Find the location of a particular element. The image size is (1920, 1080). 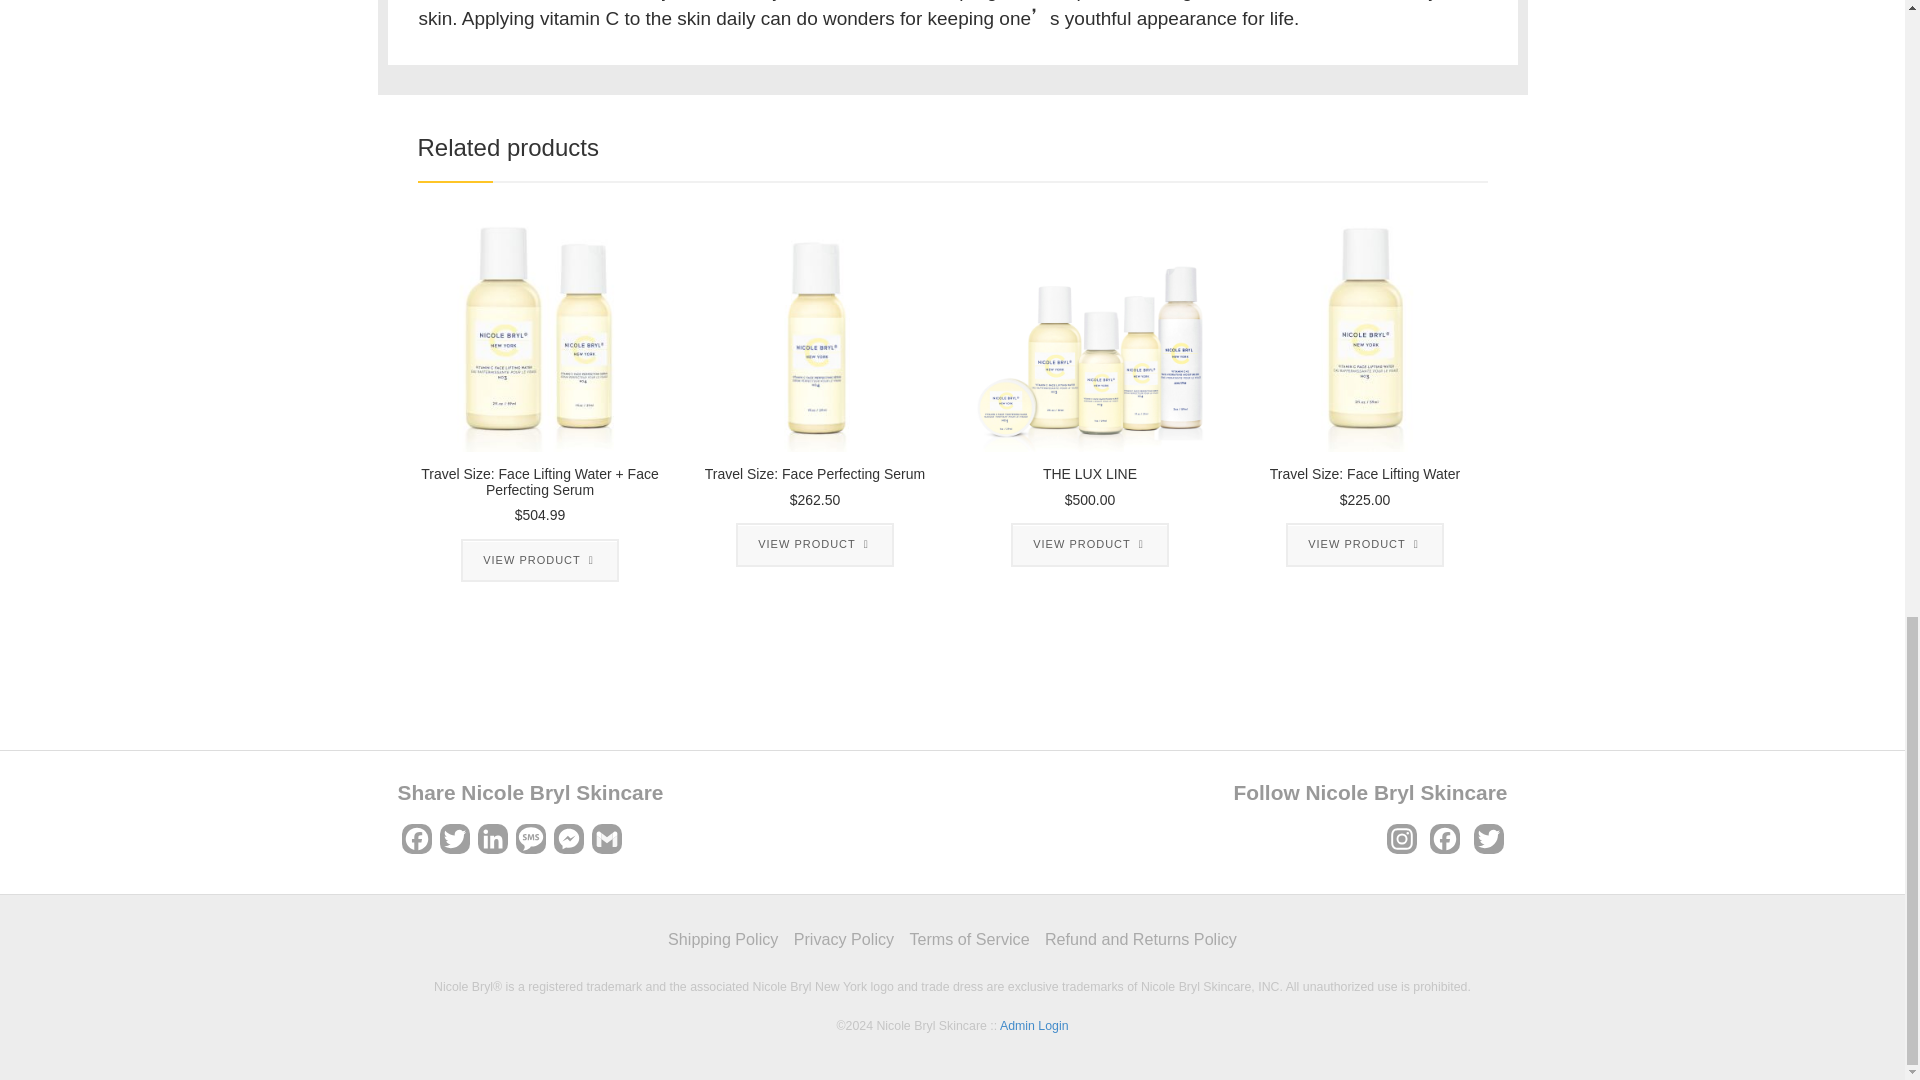

VIEW PRODUCT is located at coordinates (539, 560).